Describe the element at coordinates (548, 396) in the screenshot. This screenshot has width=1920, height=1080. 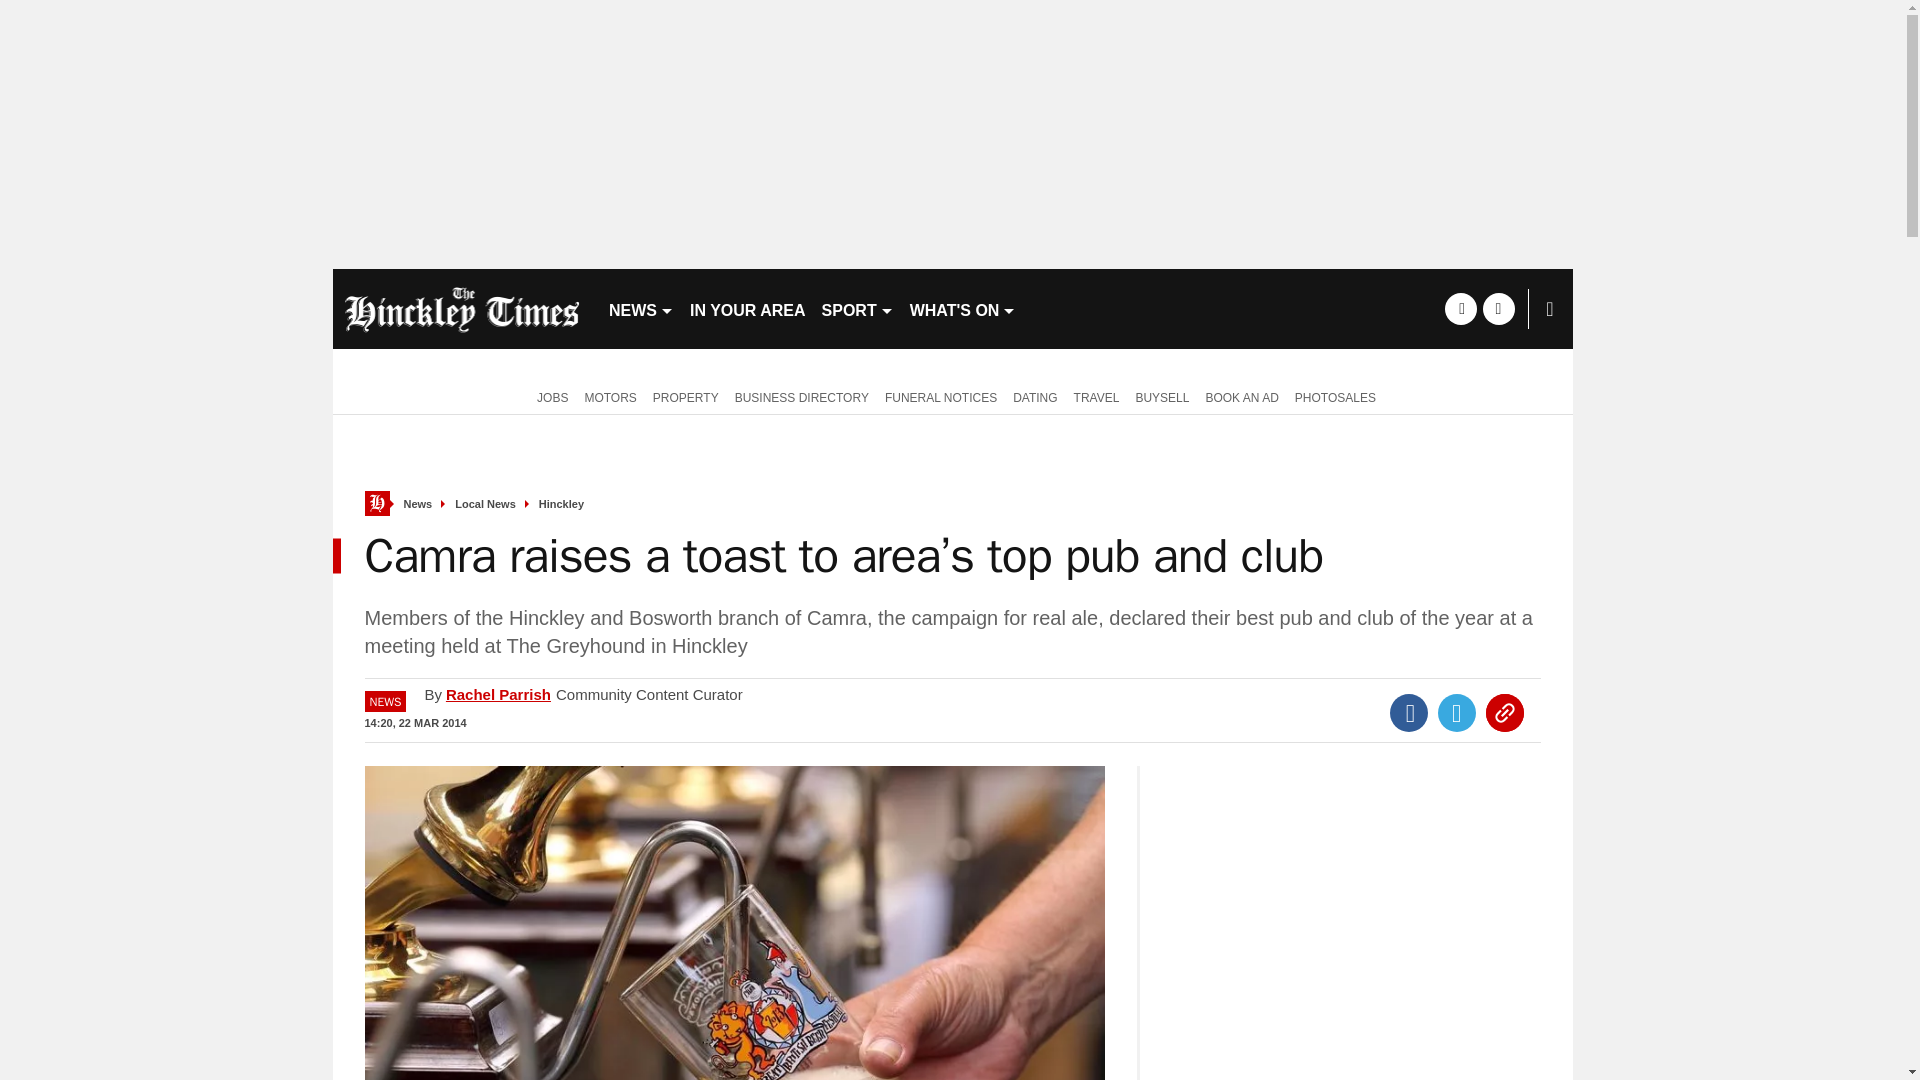
I see `JOBS` at that location.